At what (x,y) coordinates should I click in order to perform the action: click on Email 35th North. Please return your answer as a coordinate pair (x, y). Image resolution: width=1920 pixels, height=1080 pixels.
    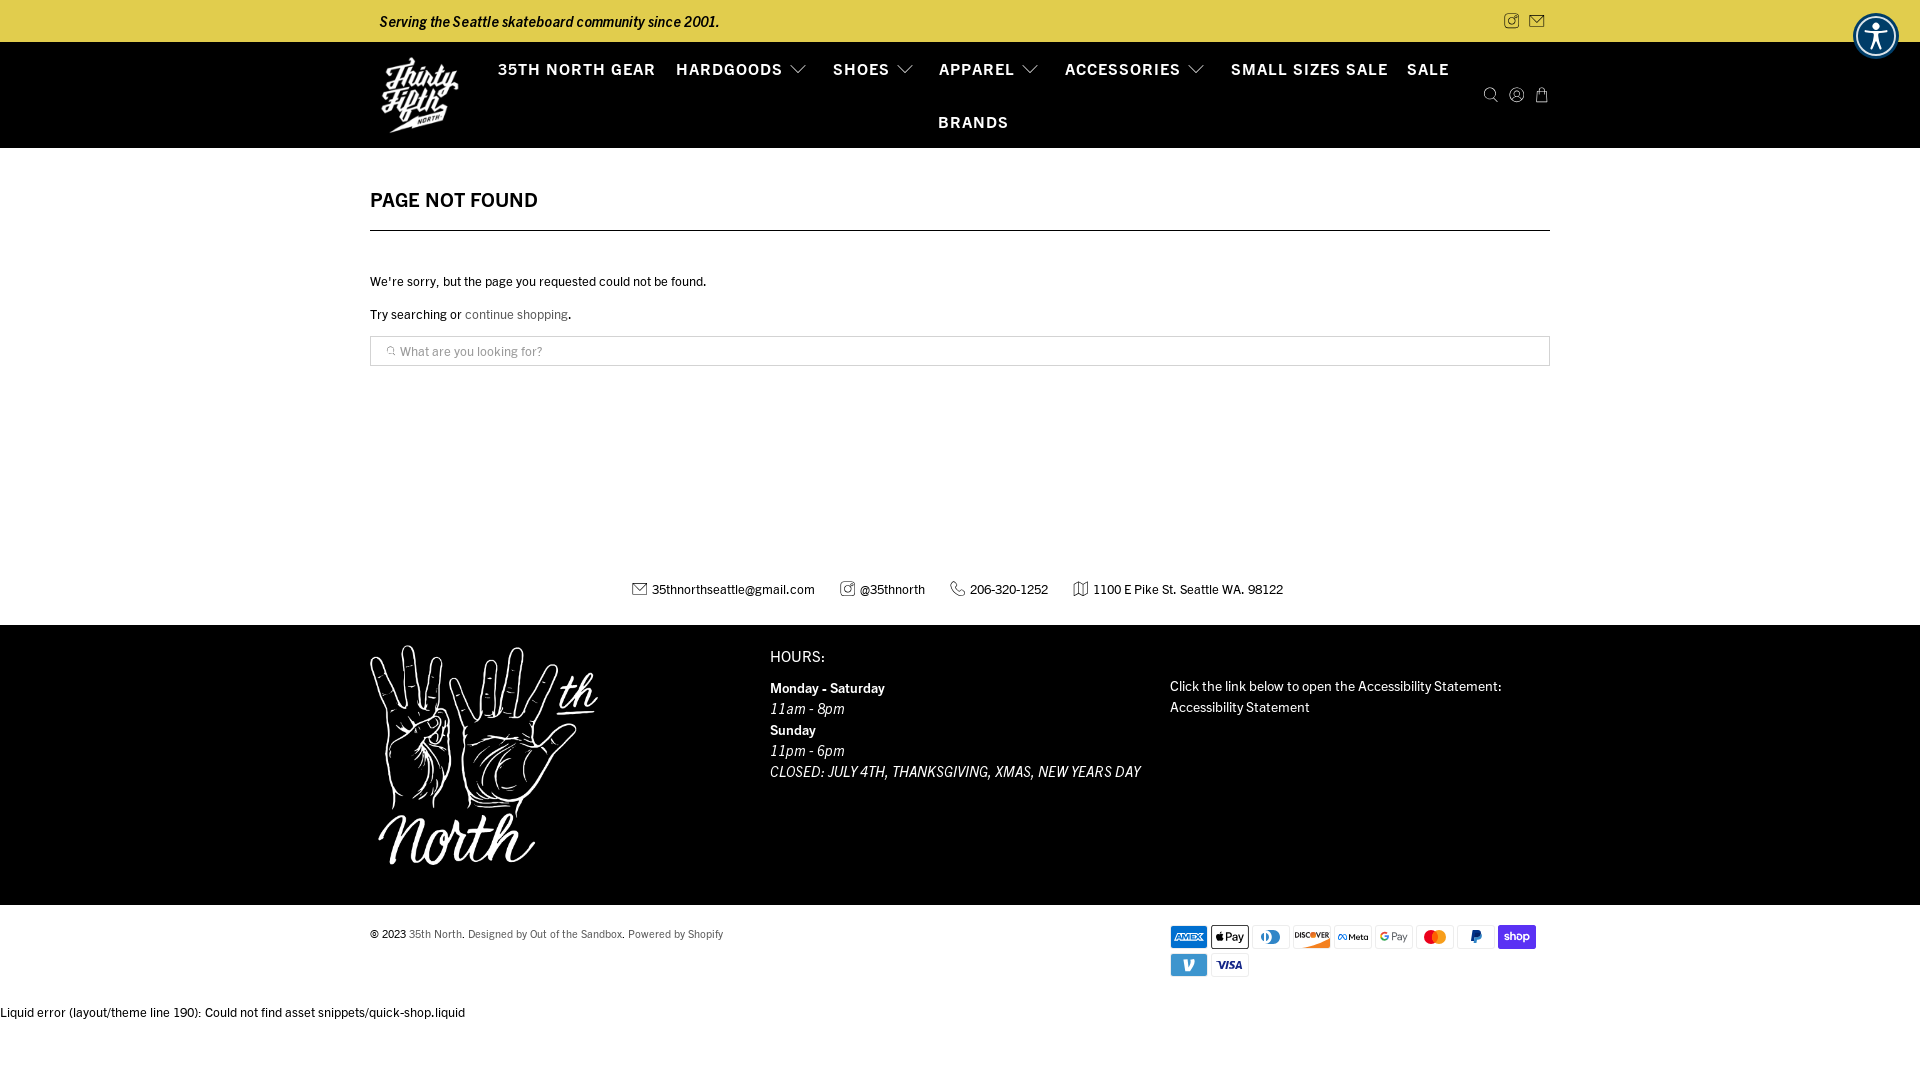
    Looking at the image, I should click on (1537, 21).